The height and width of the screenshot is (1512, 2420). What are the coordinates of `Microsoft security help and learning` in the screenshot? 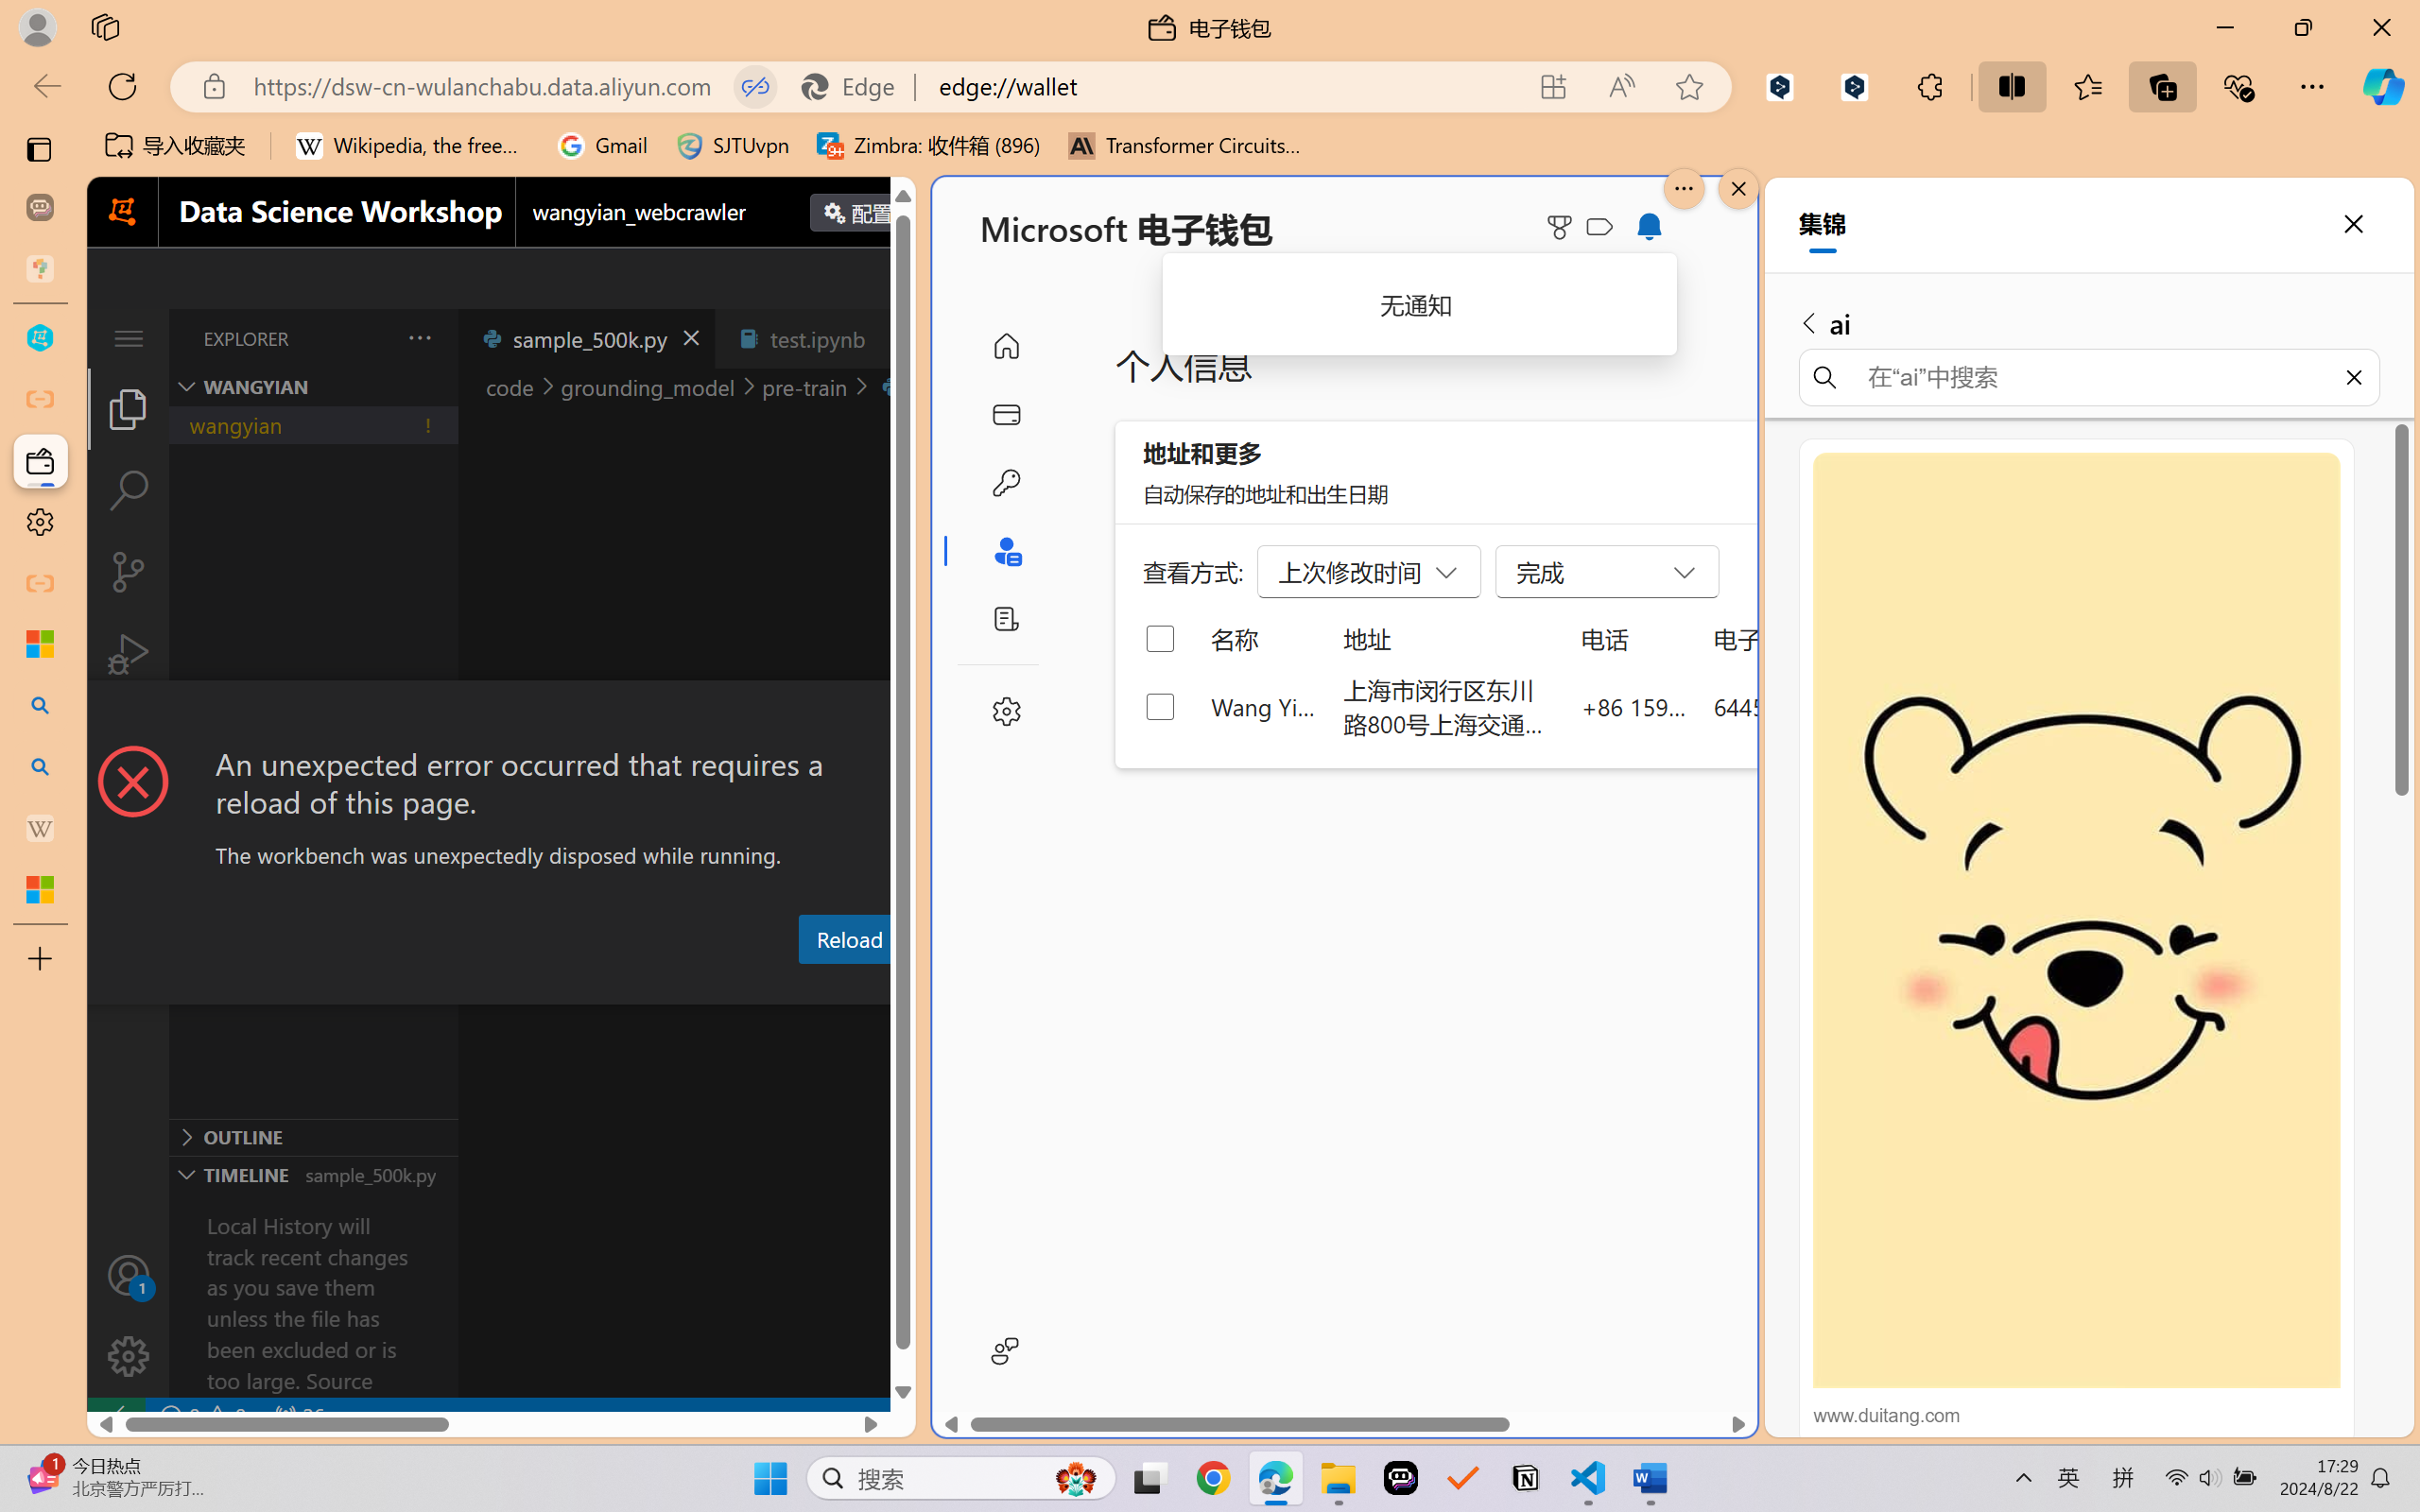 It's located at (40, 644).